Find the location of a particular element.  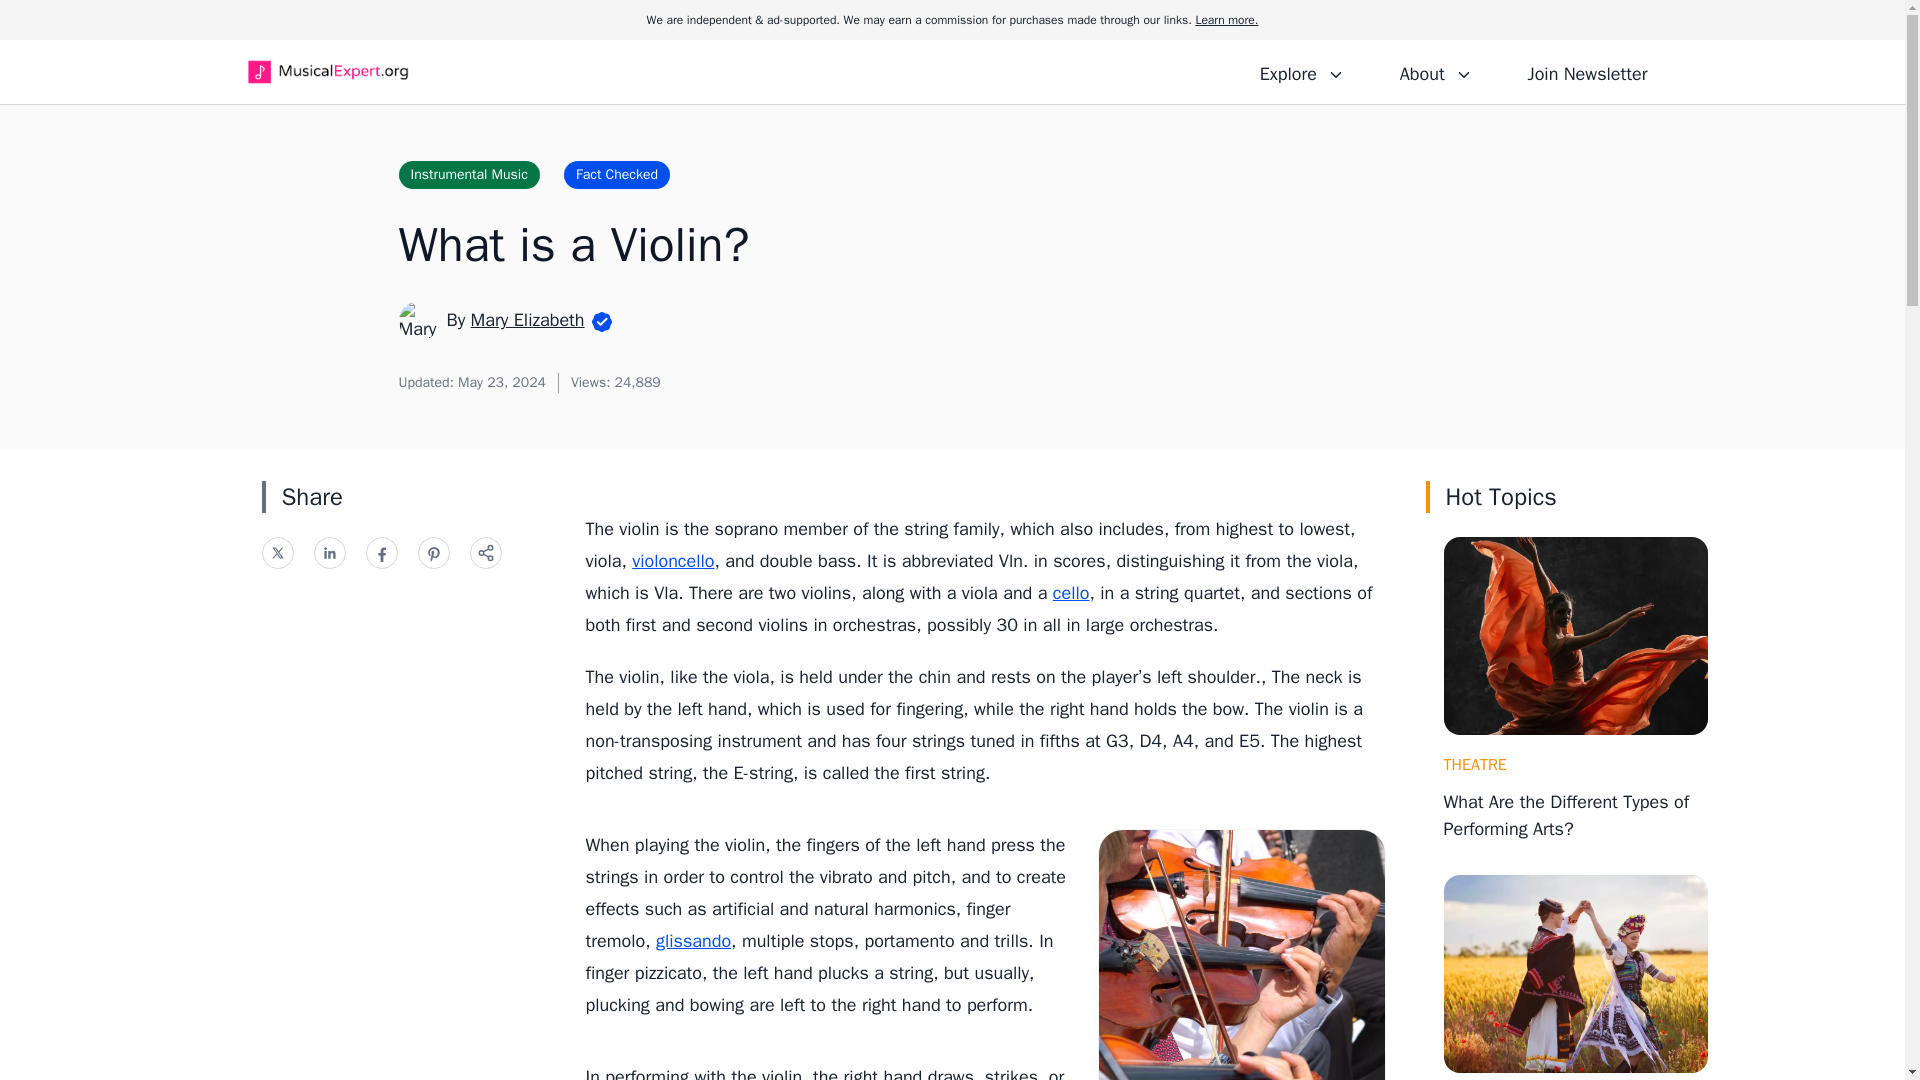

Join Newsletter is located at coordinates (1586, 71).